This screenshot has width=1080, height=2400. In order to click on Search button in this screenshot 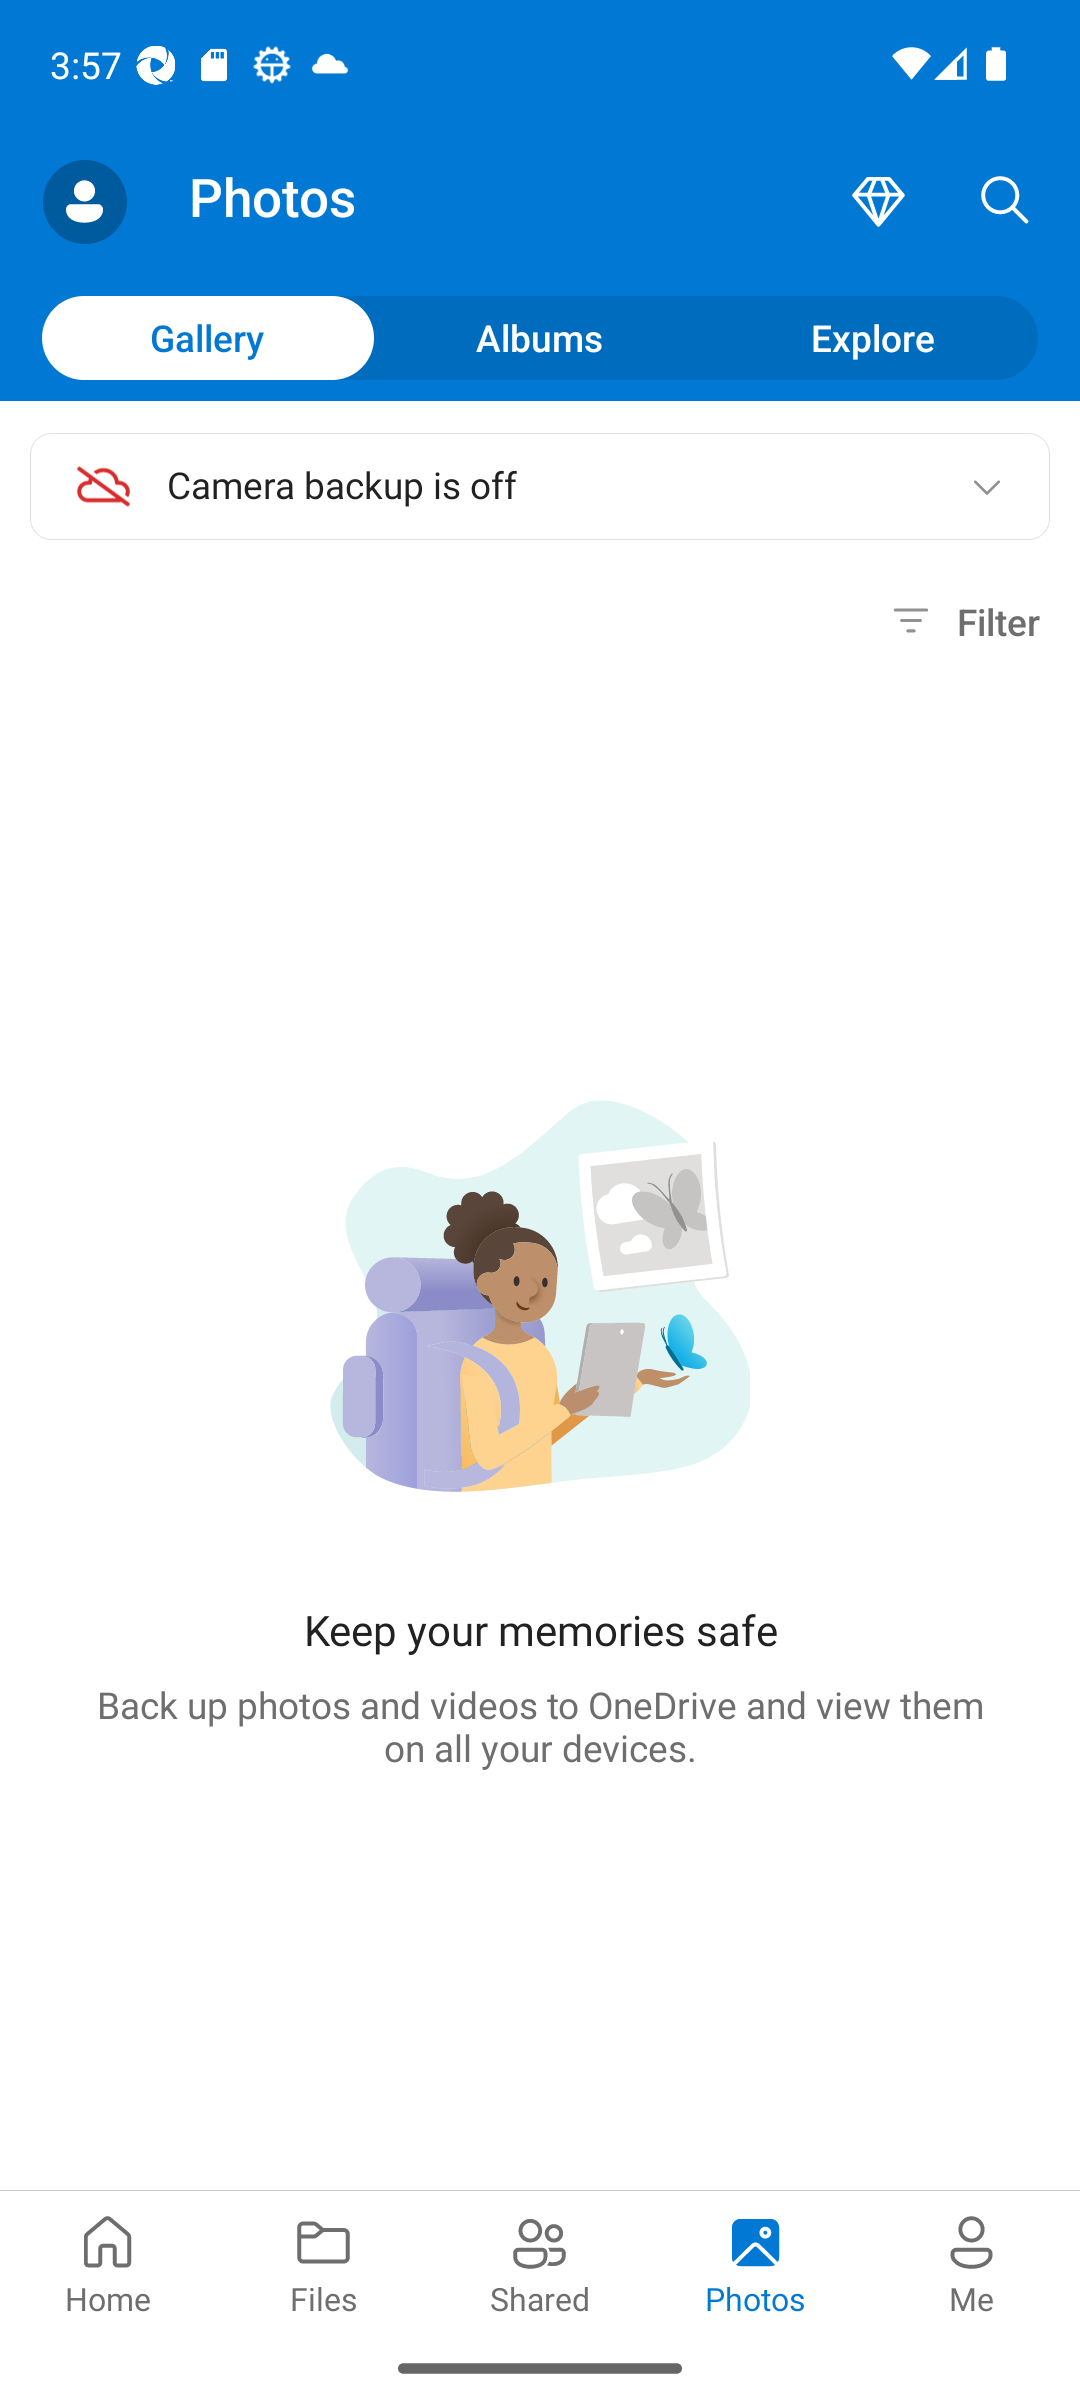, I will do `click(1005, 202)`.